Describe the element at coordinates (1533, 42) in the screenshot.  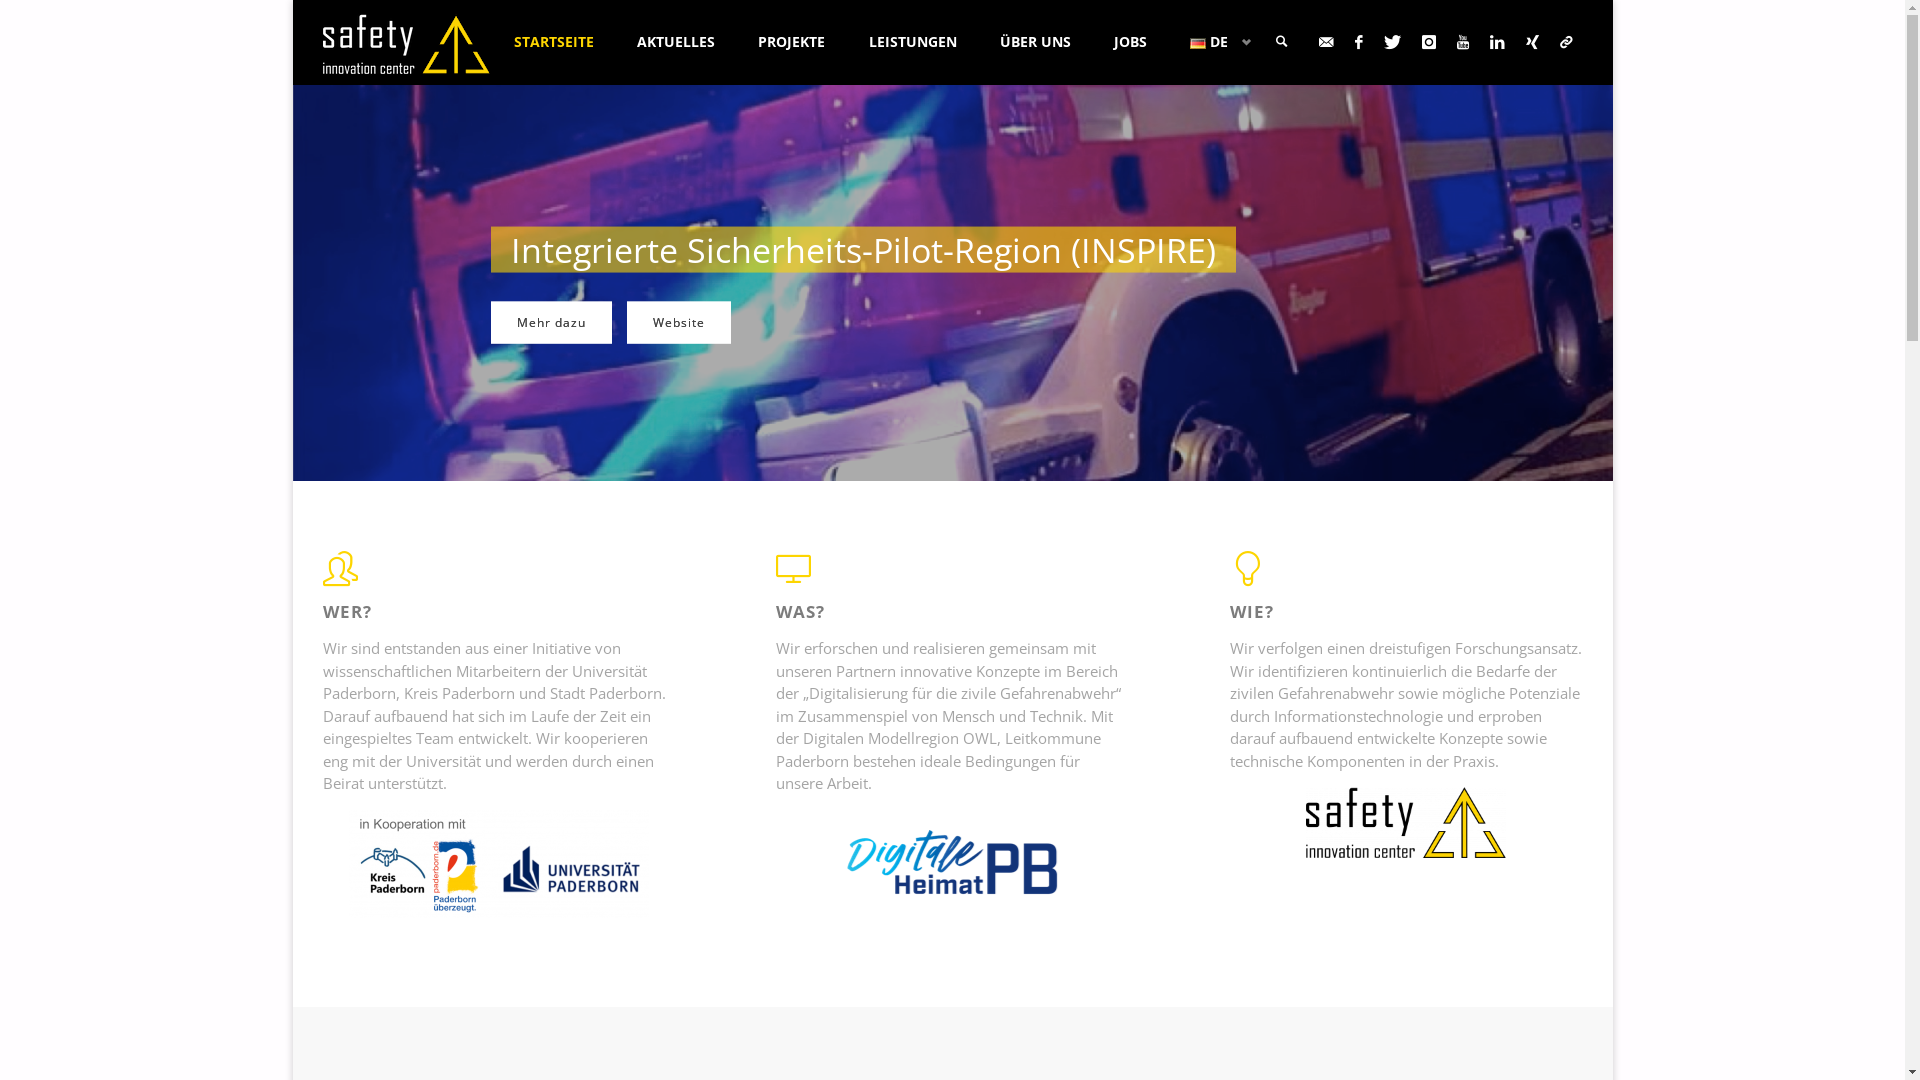
I see `Xing` at that location.